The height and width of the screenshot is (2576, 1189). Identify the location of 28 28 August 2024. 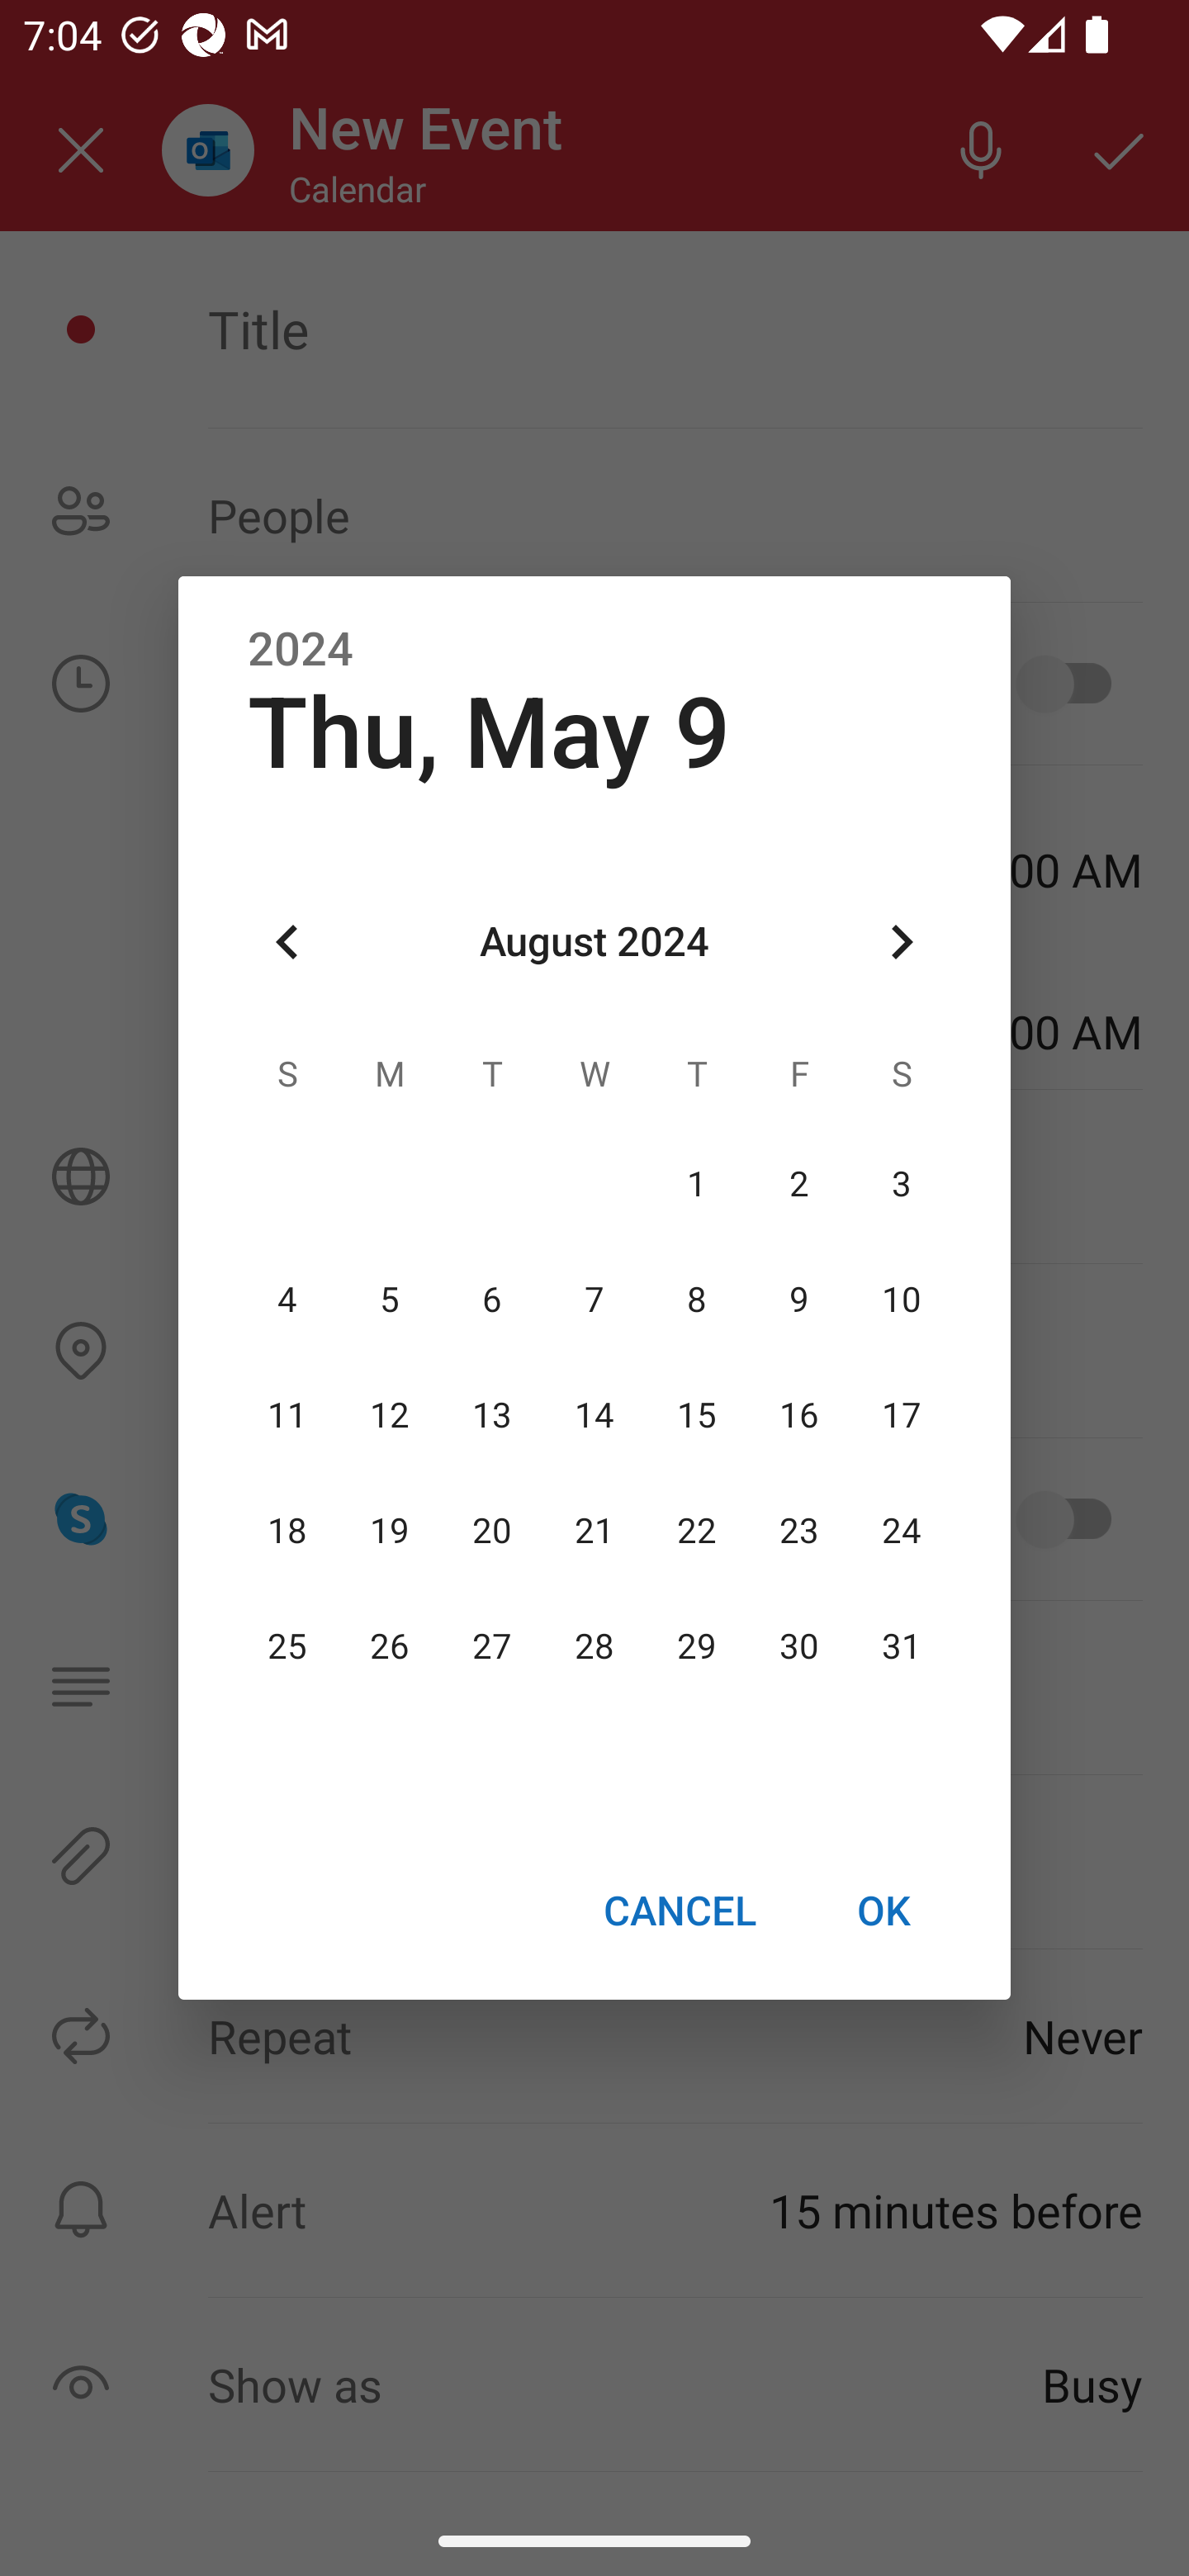
(594, 1647).